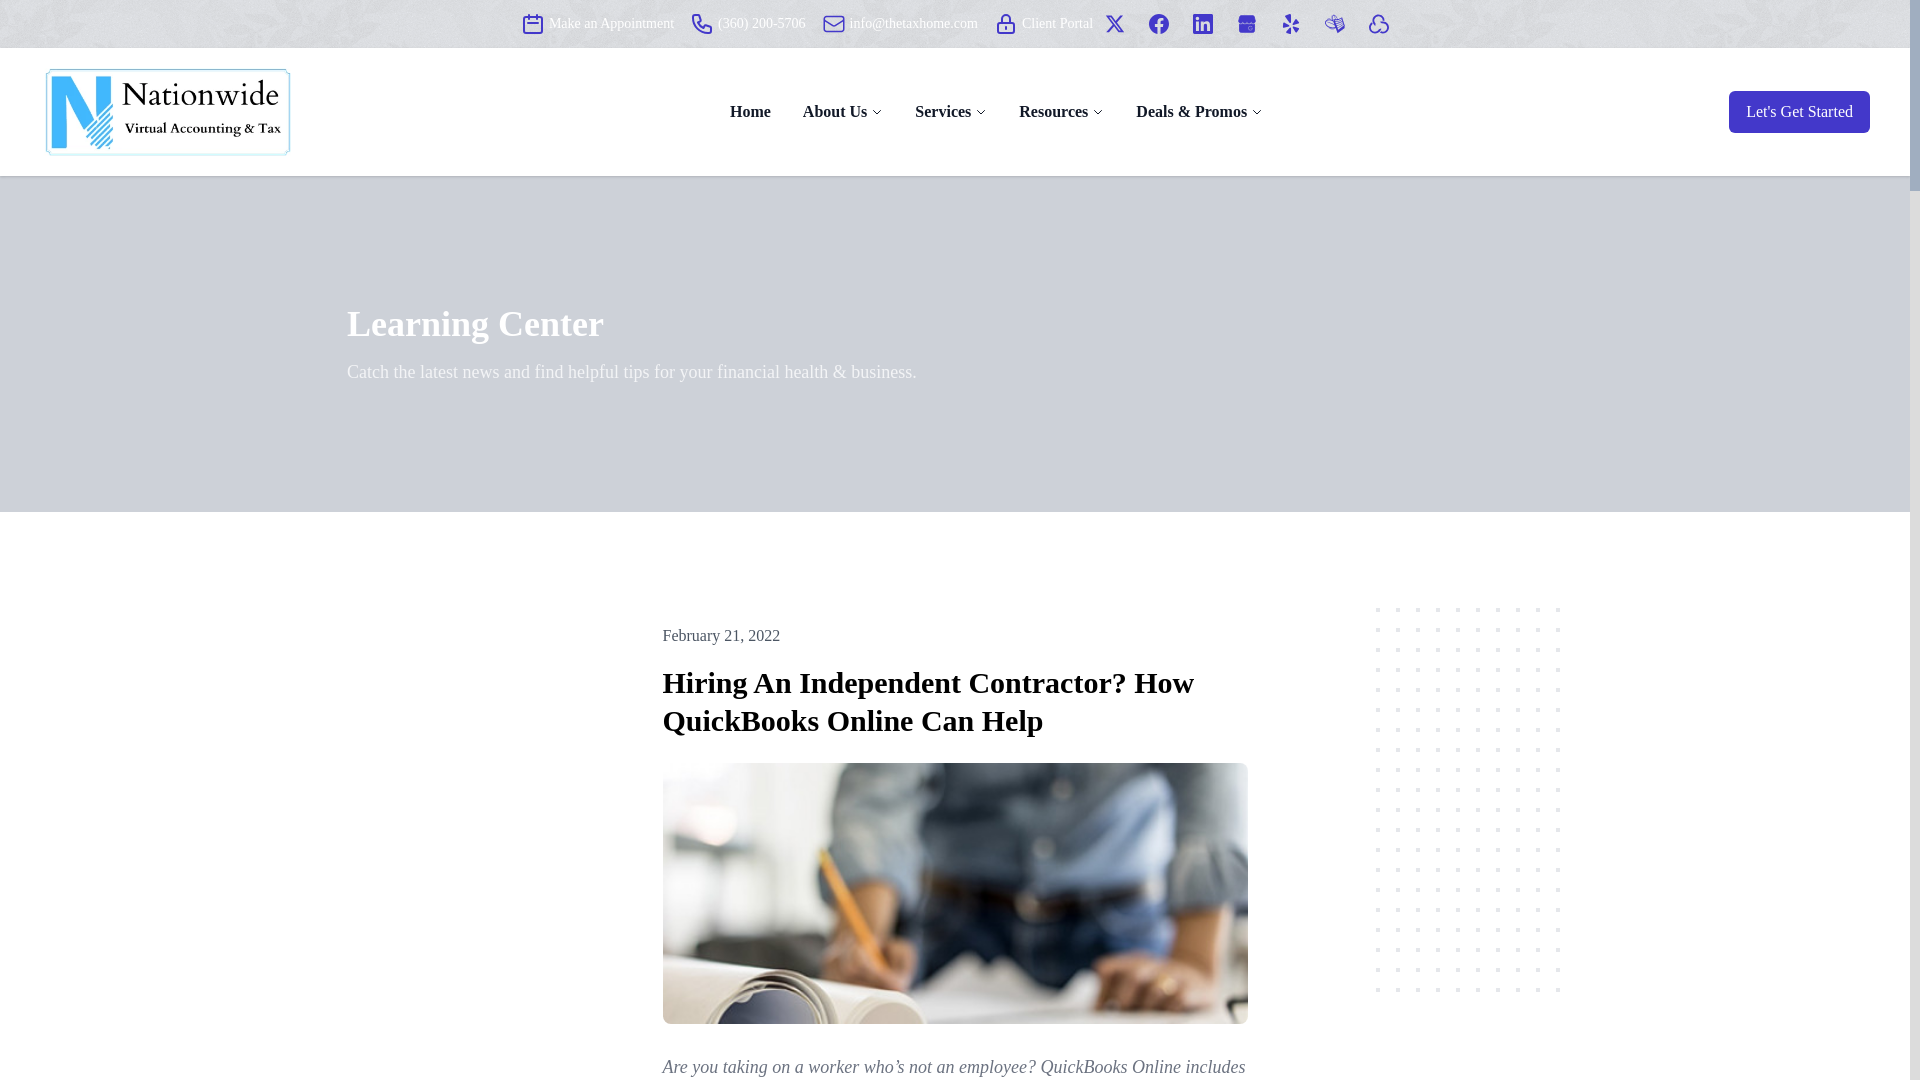  What do you see at coordinates (834, 23) in the screenshot?
I see `email address` at bounding box center [834, 23].